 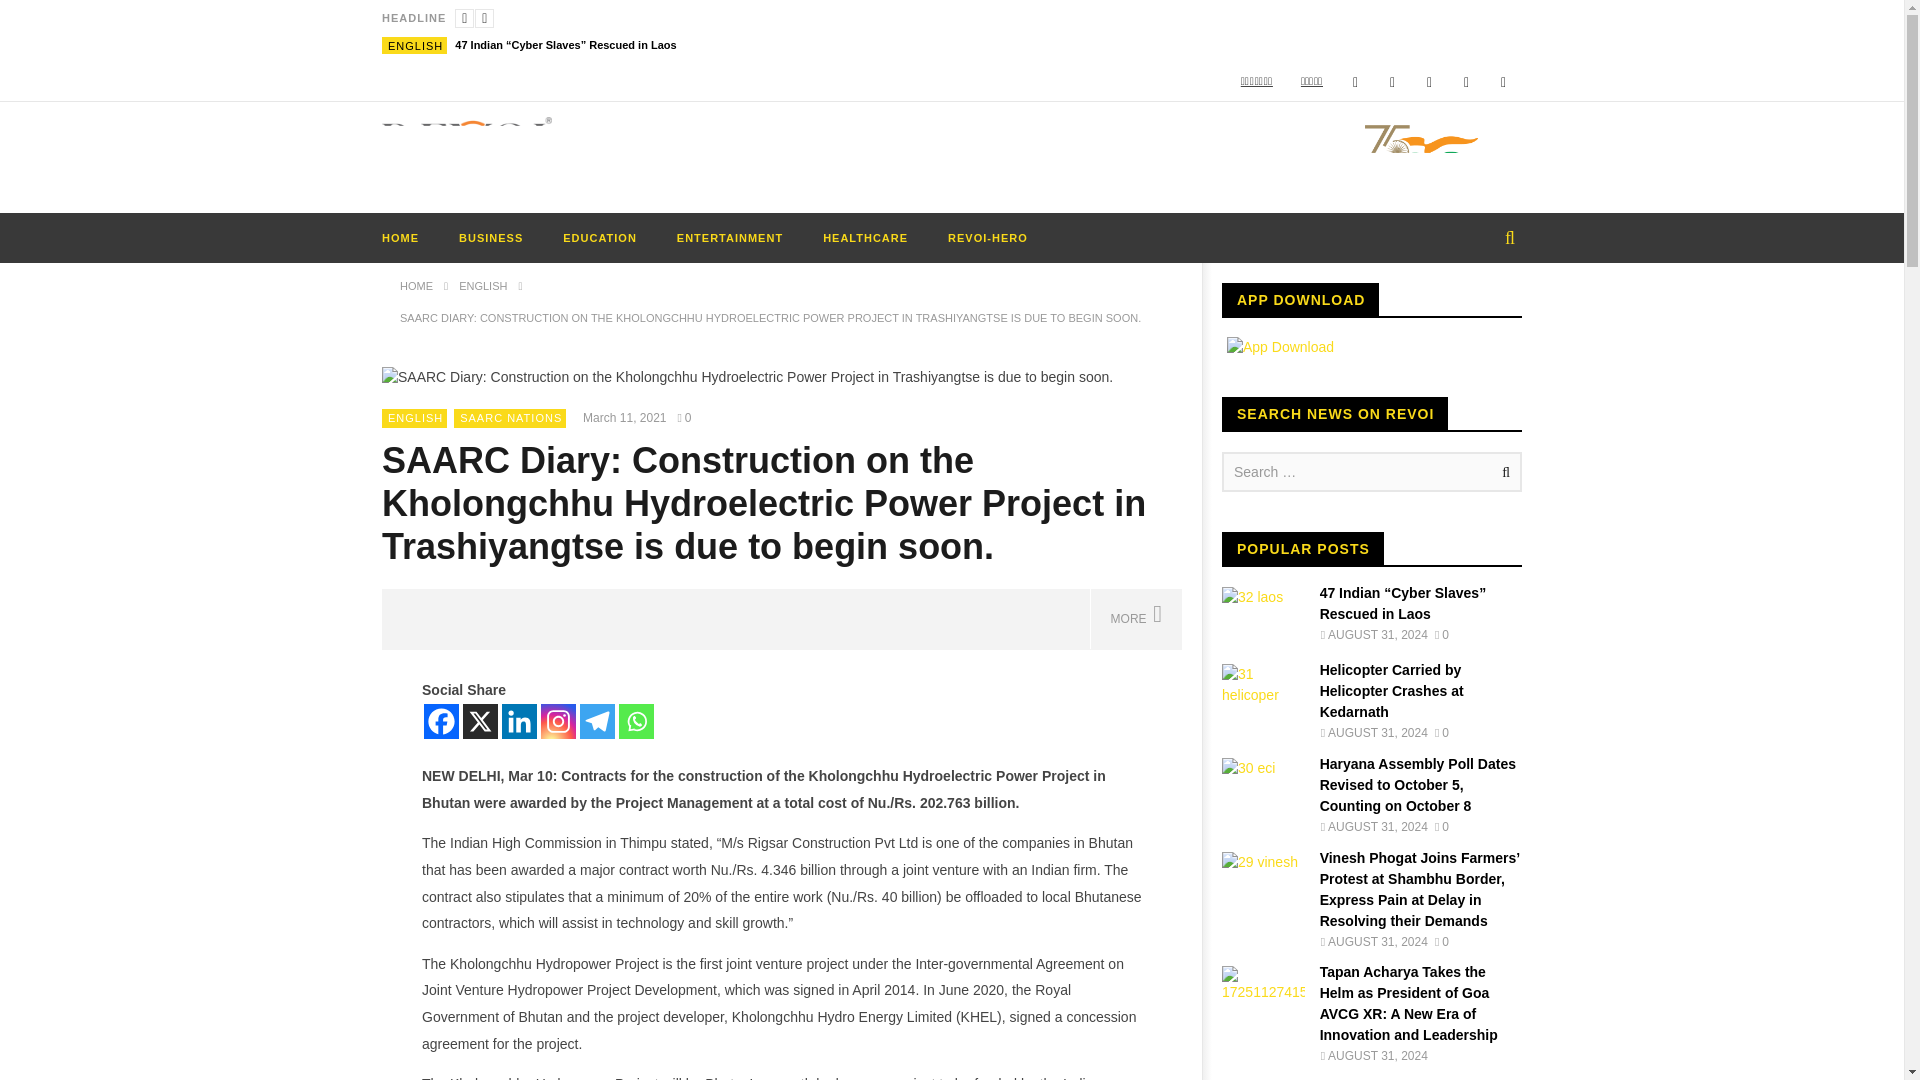 I want to click on HEALTHCARE, so click(x=864, y=238).